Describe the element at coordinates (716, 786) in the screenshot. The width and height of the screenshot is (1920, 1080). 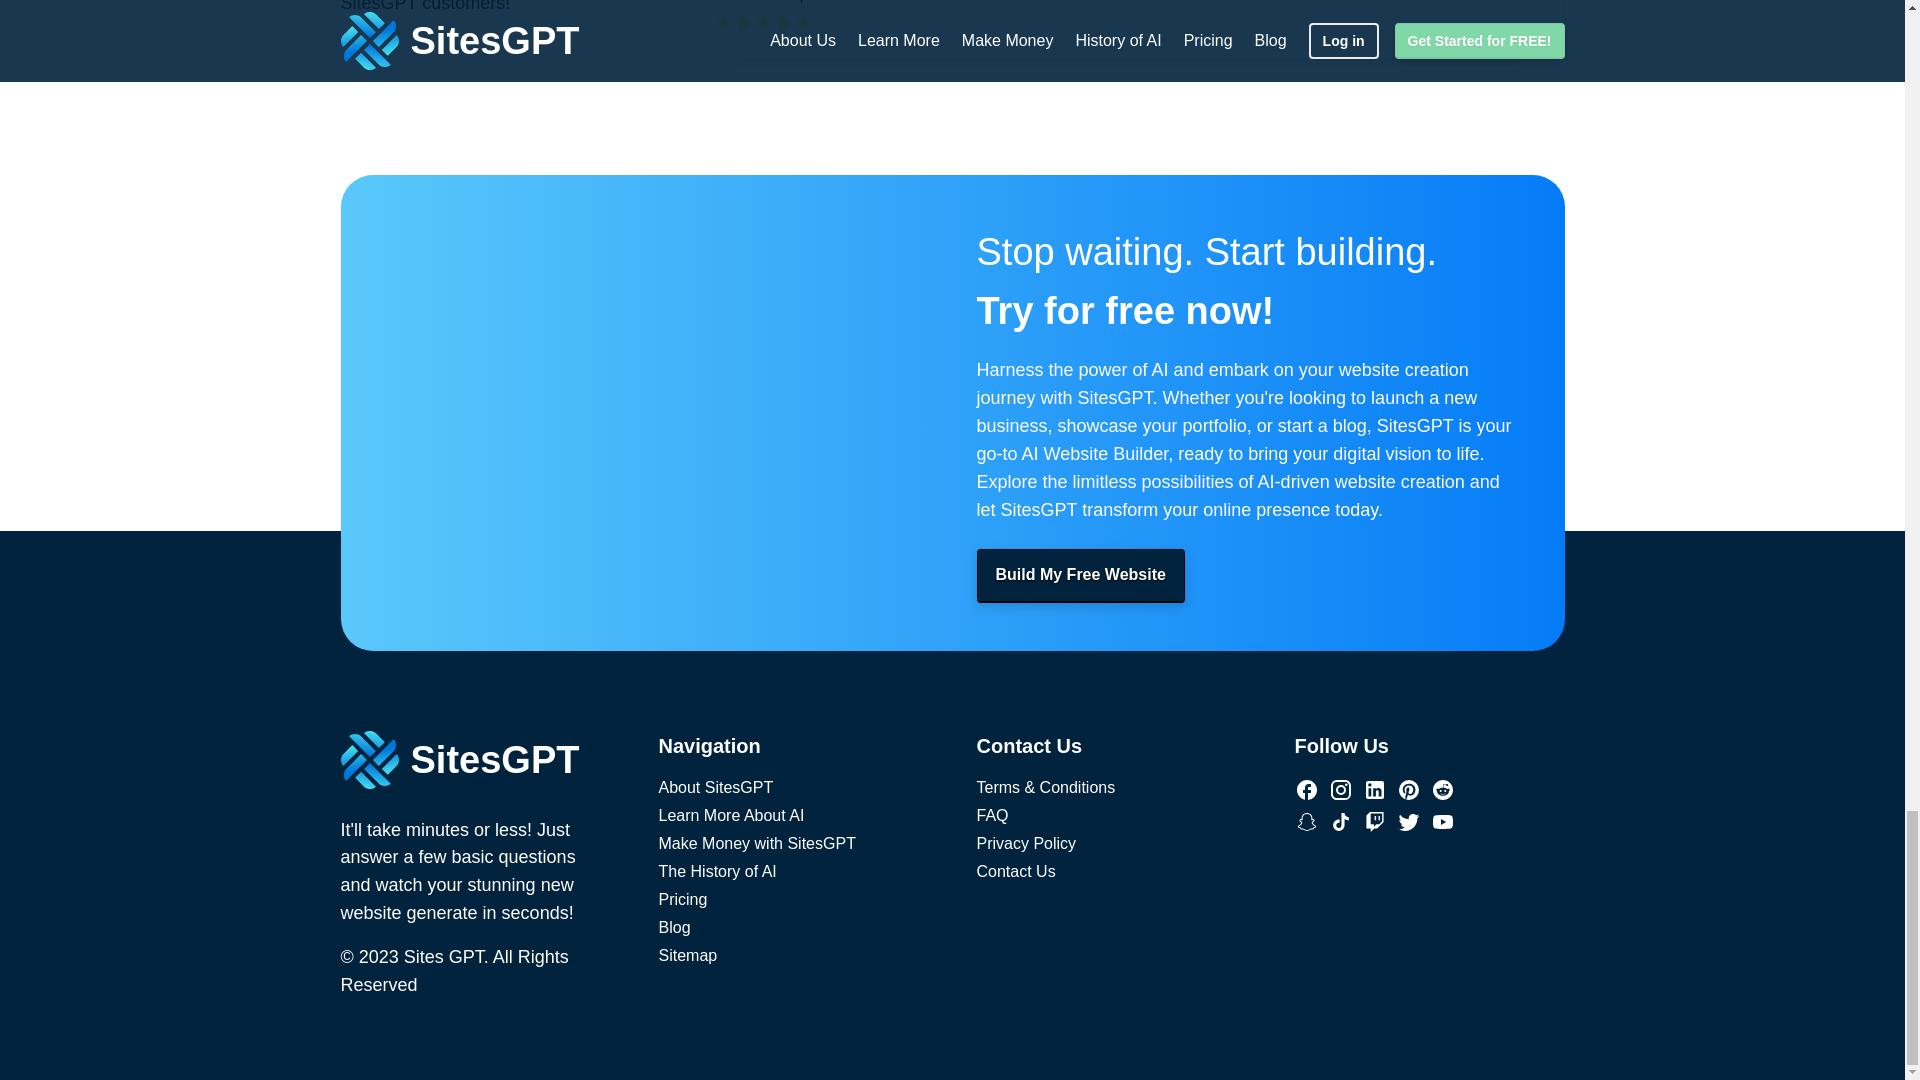
I see `About SitesGPT` at that location.